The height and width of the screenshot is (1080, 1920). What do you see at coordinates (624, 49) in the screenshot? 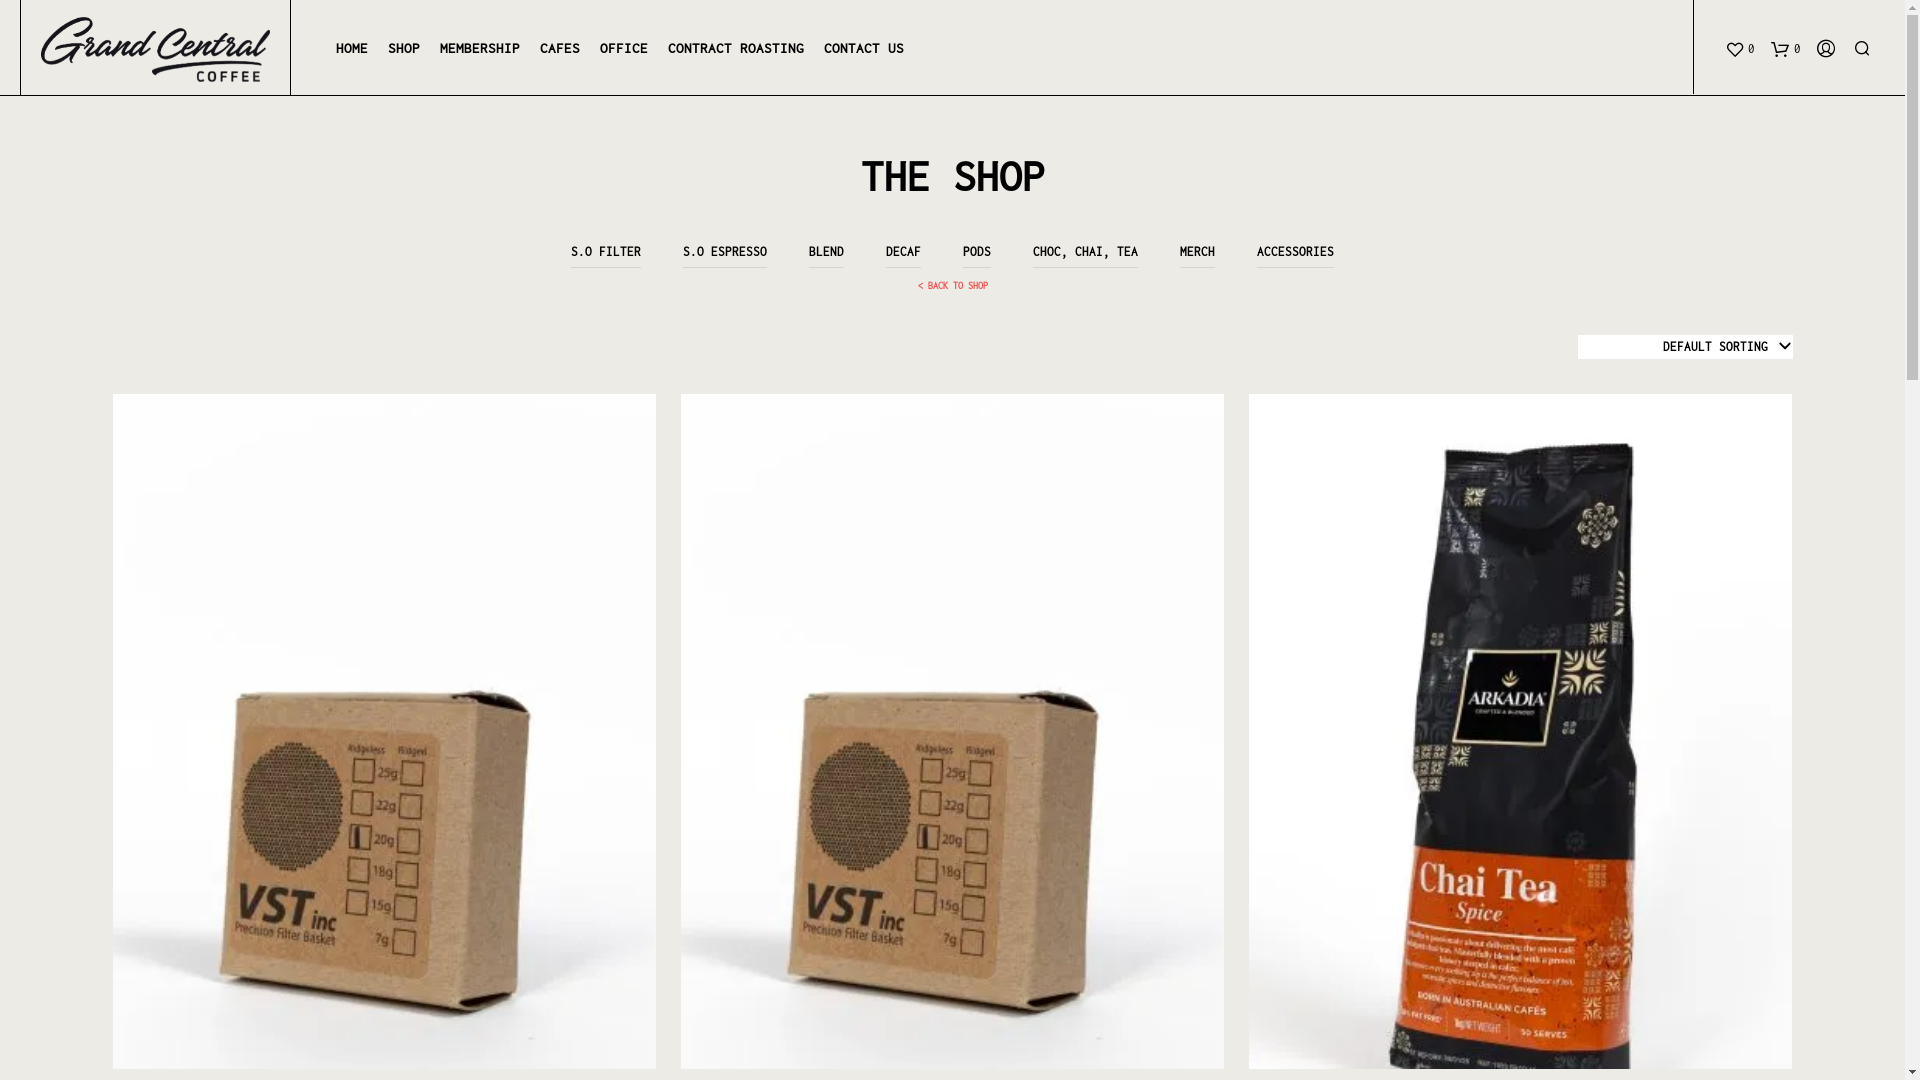
I see `OFFICE` at bounding box center [624, 49].